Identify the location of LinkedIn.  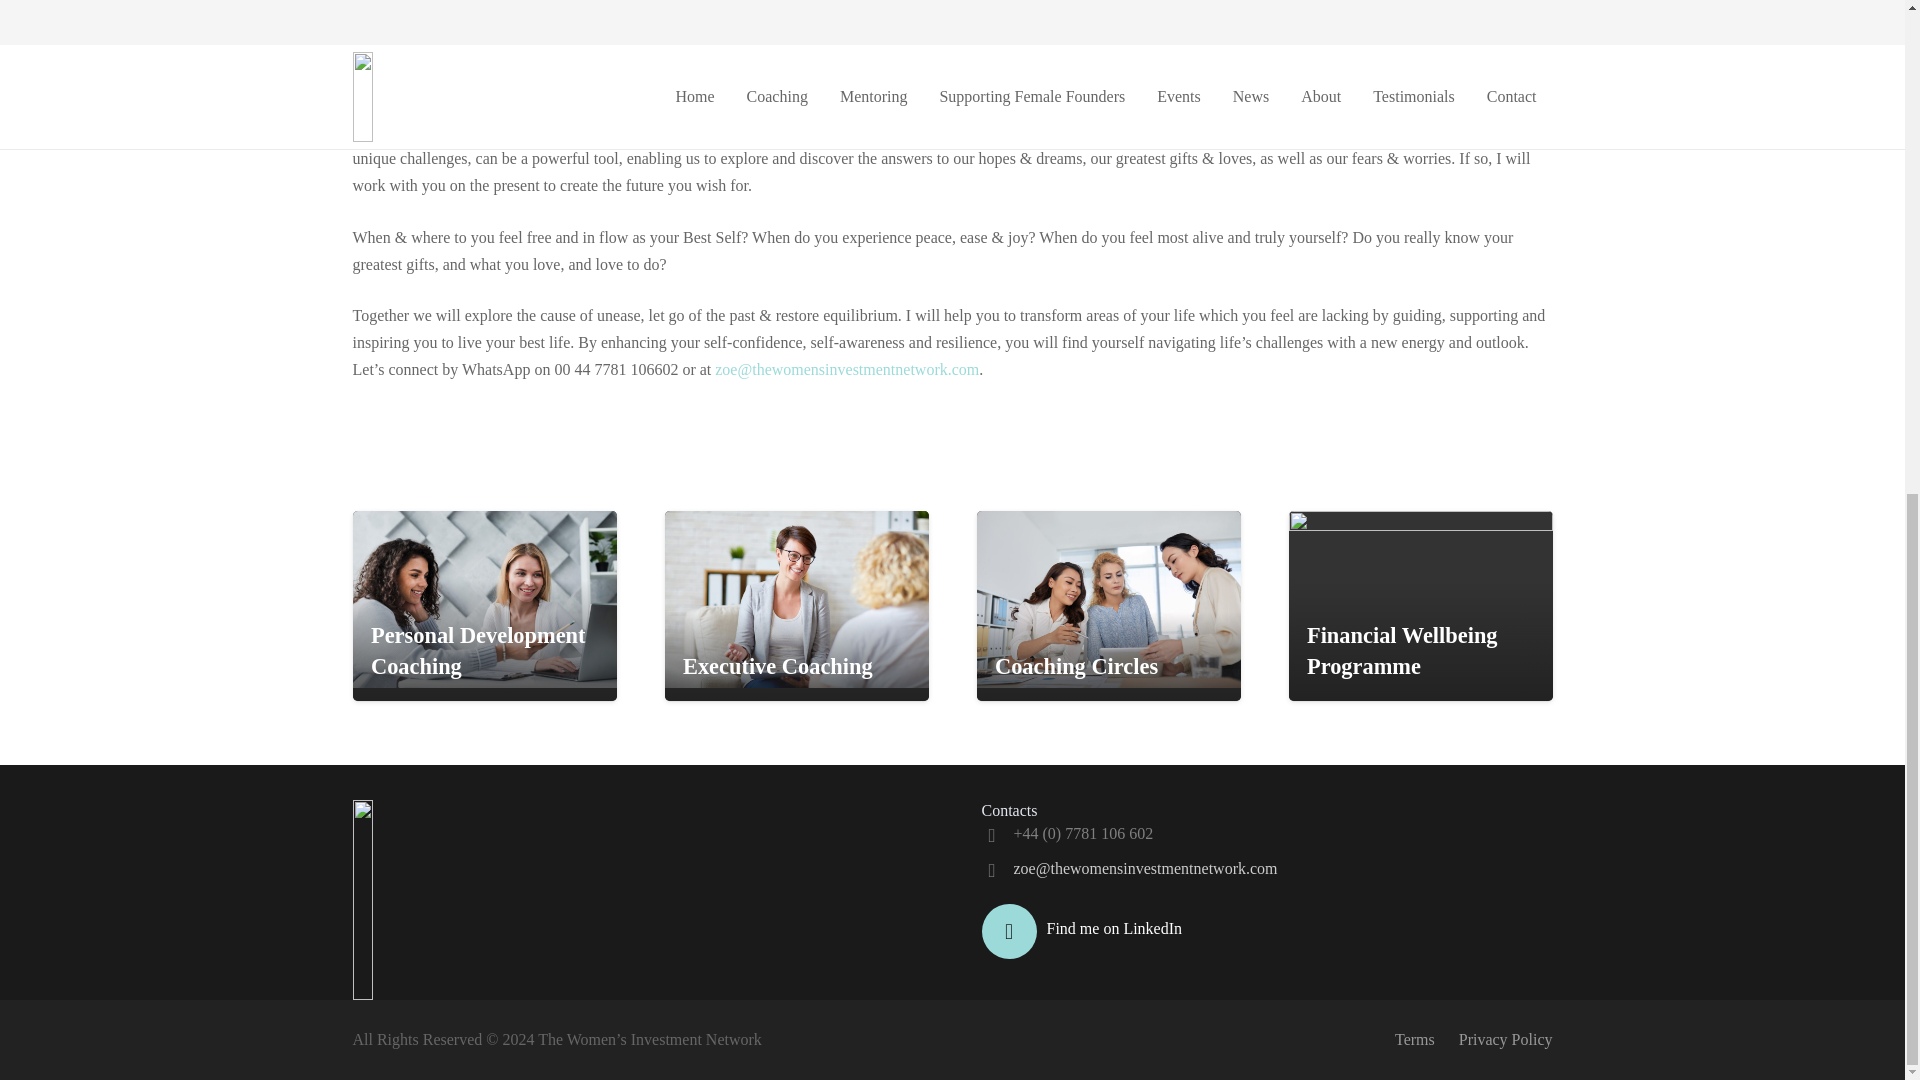
(1008, 931).